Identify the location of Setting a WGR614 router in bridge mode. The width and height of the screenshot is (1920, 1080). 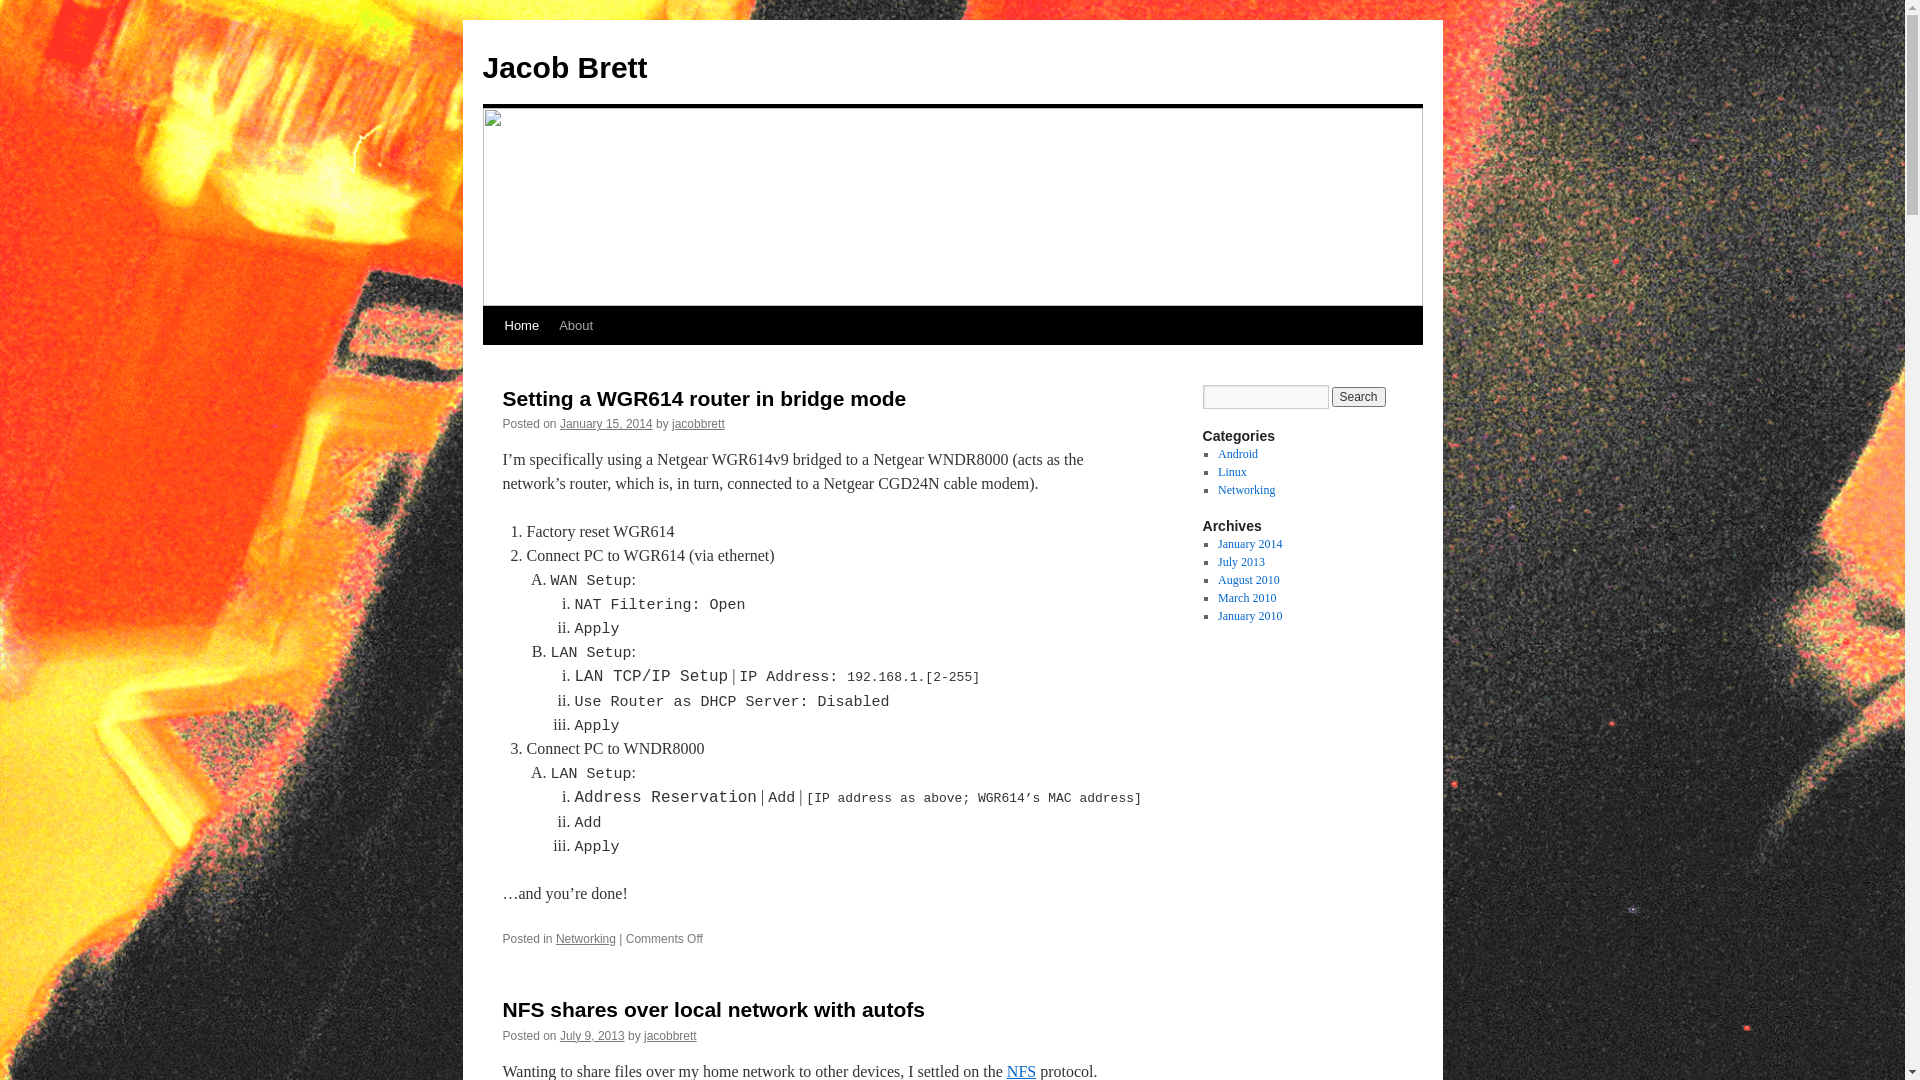
(704, 398).